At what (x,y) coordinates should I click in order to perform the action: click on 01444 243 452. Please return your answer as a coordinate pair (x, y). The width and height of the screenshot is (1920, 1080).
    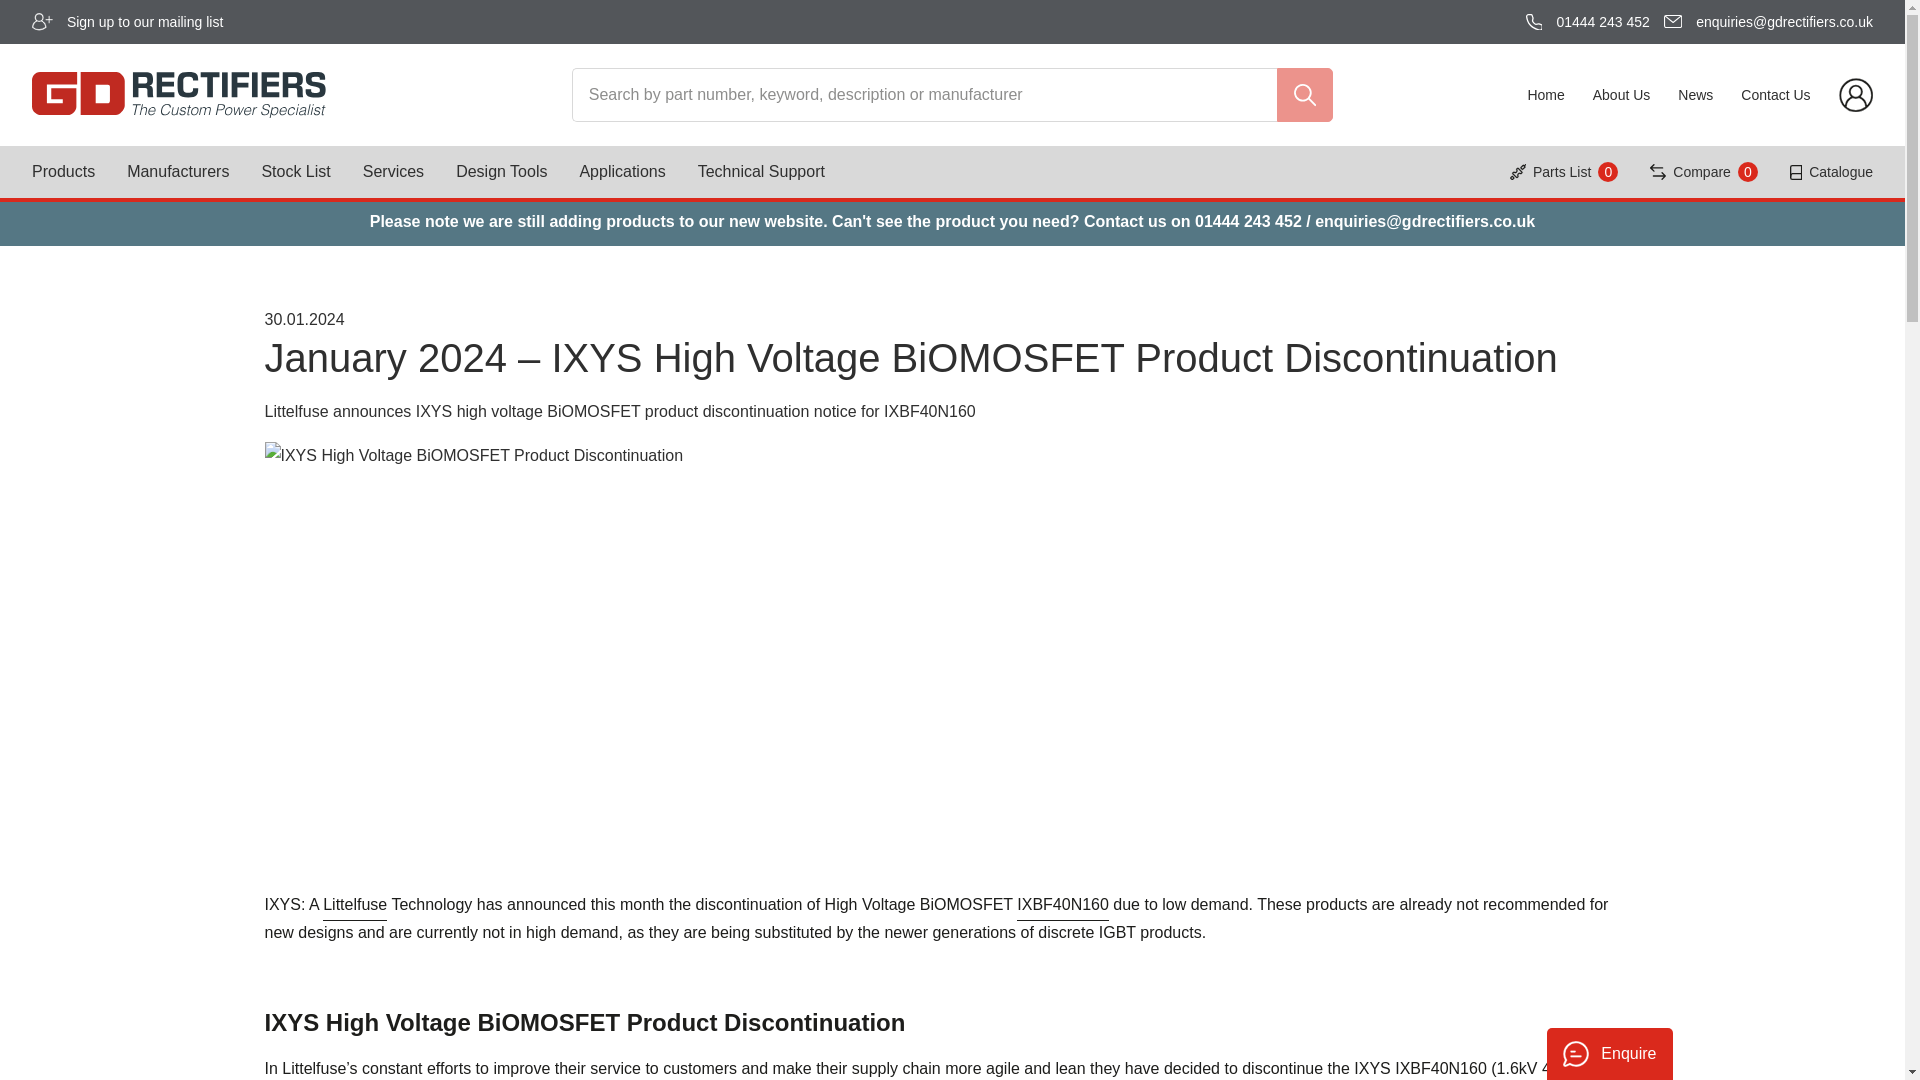
    Looking at the image, I should click on (1602, 21).